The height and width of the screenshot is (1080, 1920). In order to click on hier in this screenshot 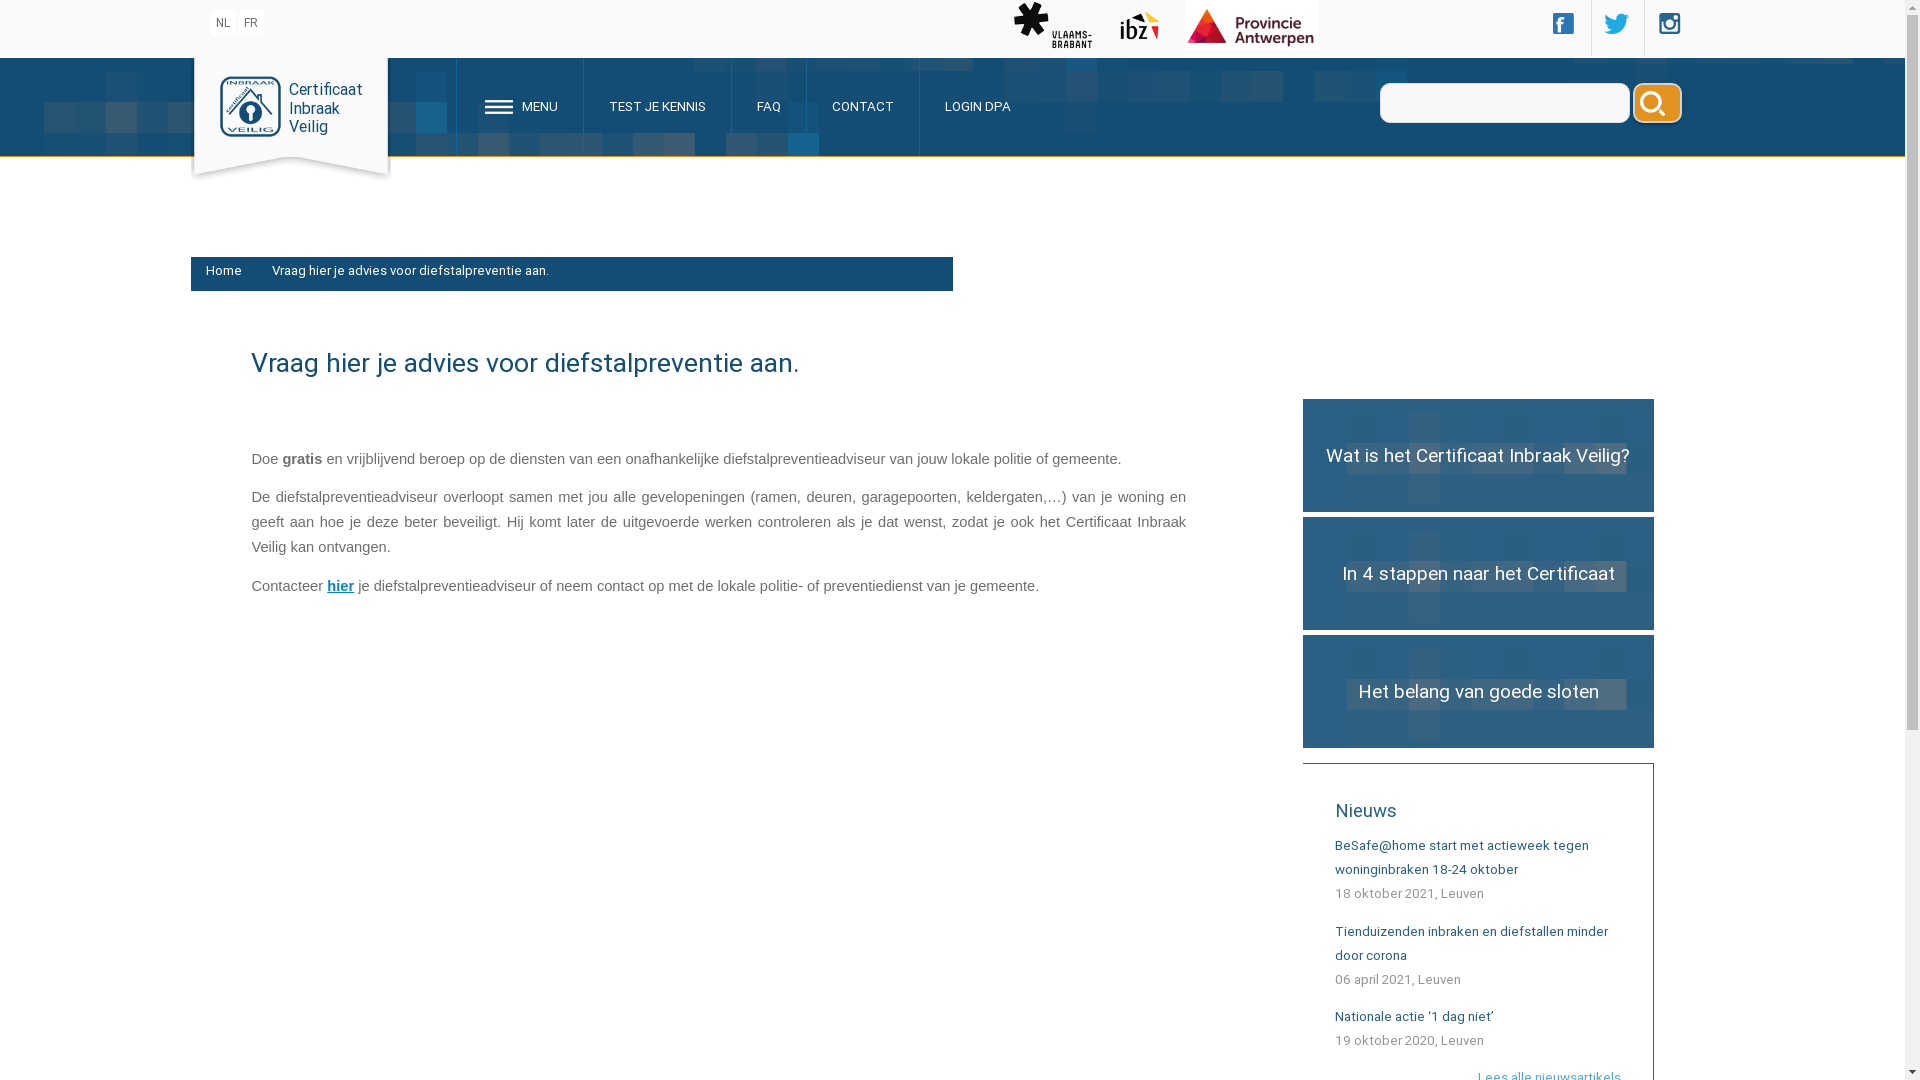, I will do `click(340, 586)`.